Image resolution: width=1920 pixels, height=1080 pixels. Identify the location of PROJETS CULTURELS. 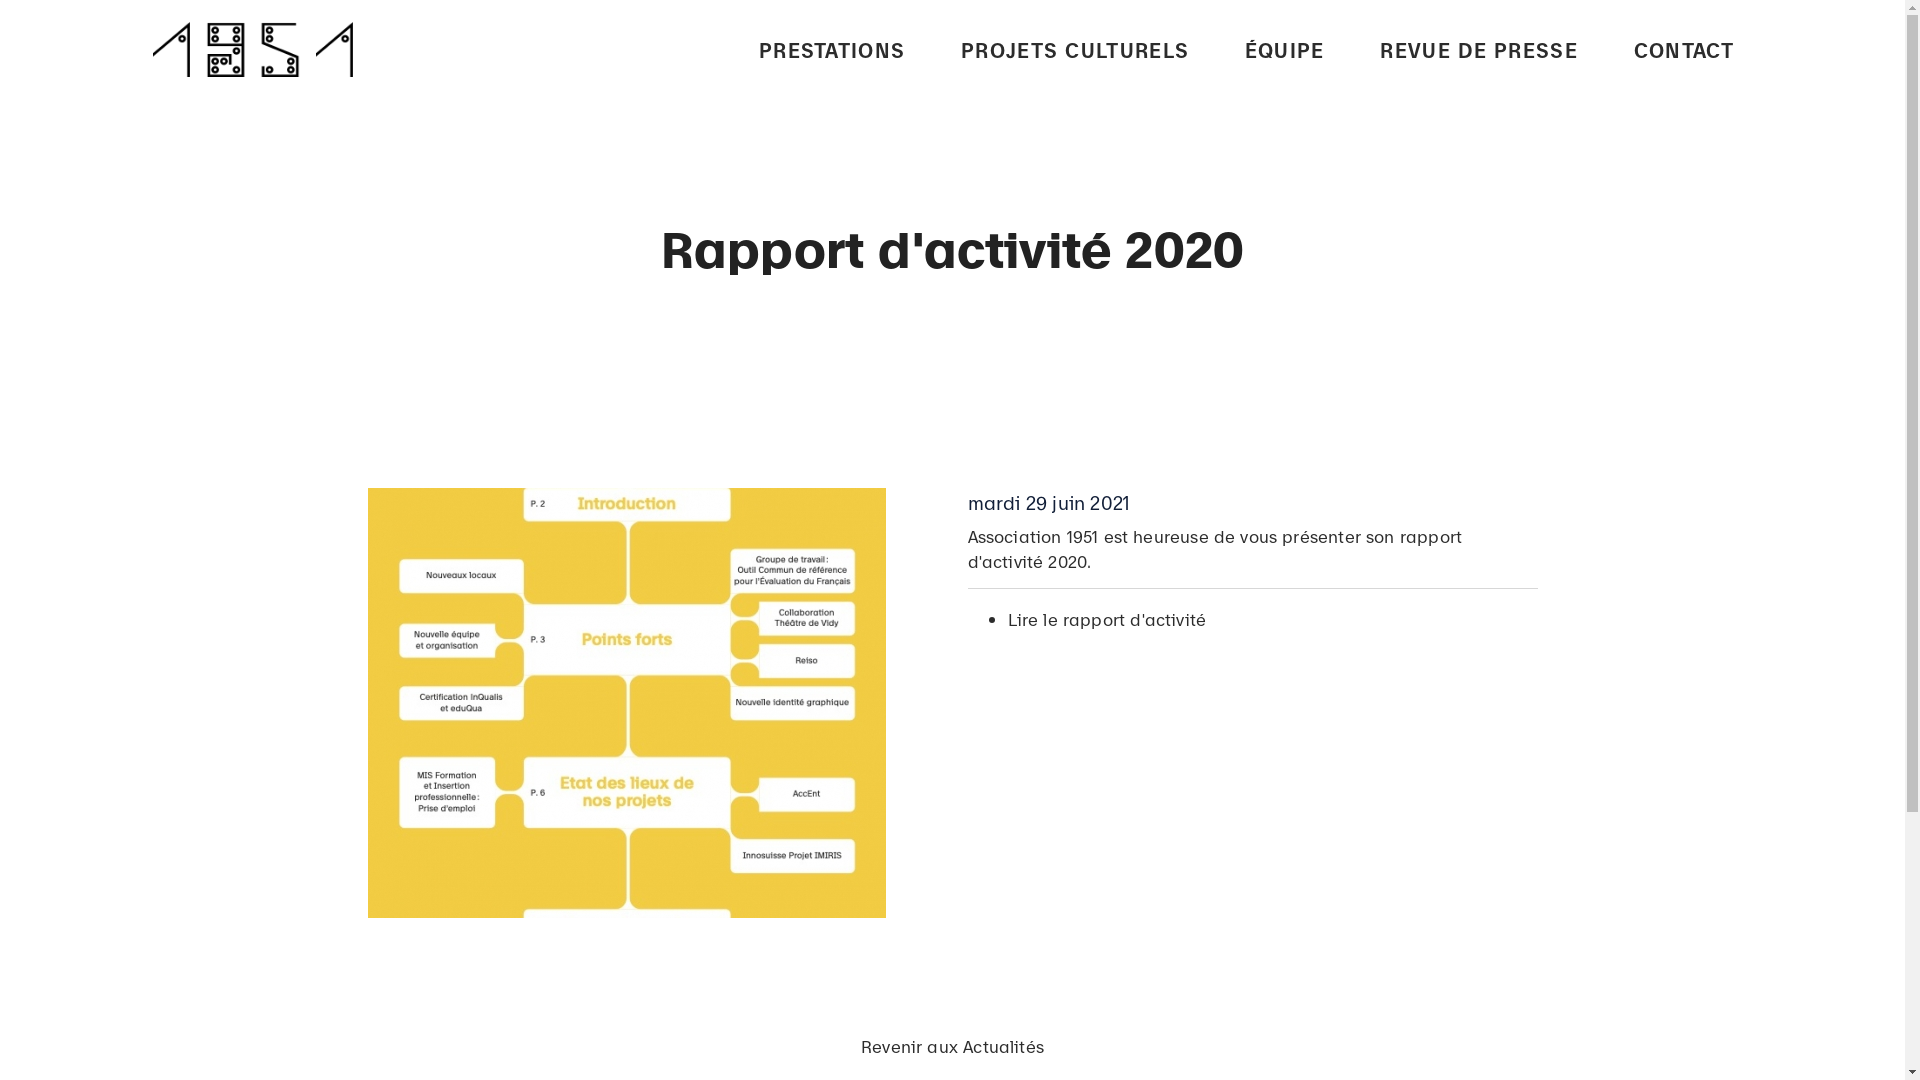
(1075, 48).